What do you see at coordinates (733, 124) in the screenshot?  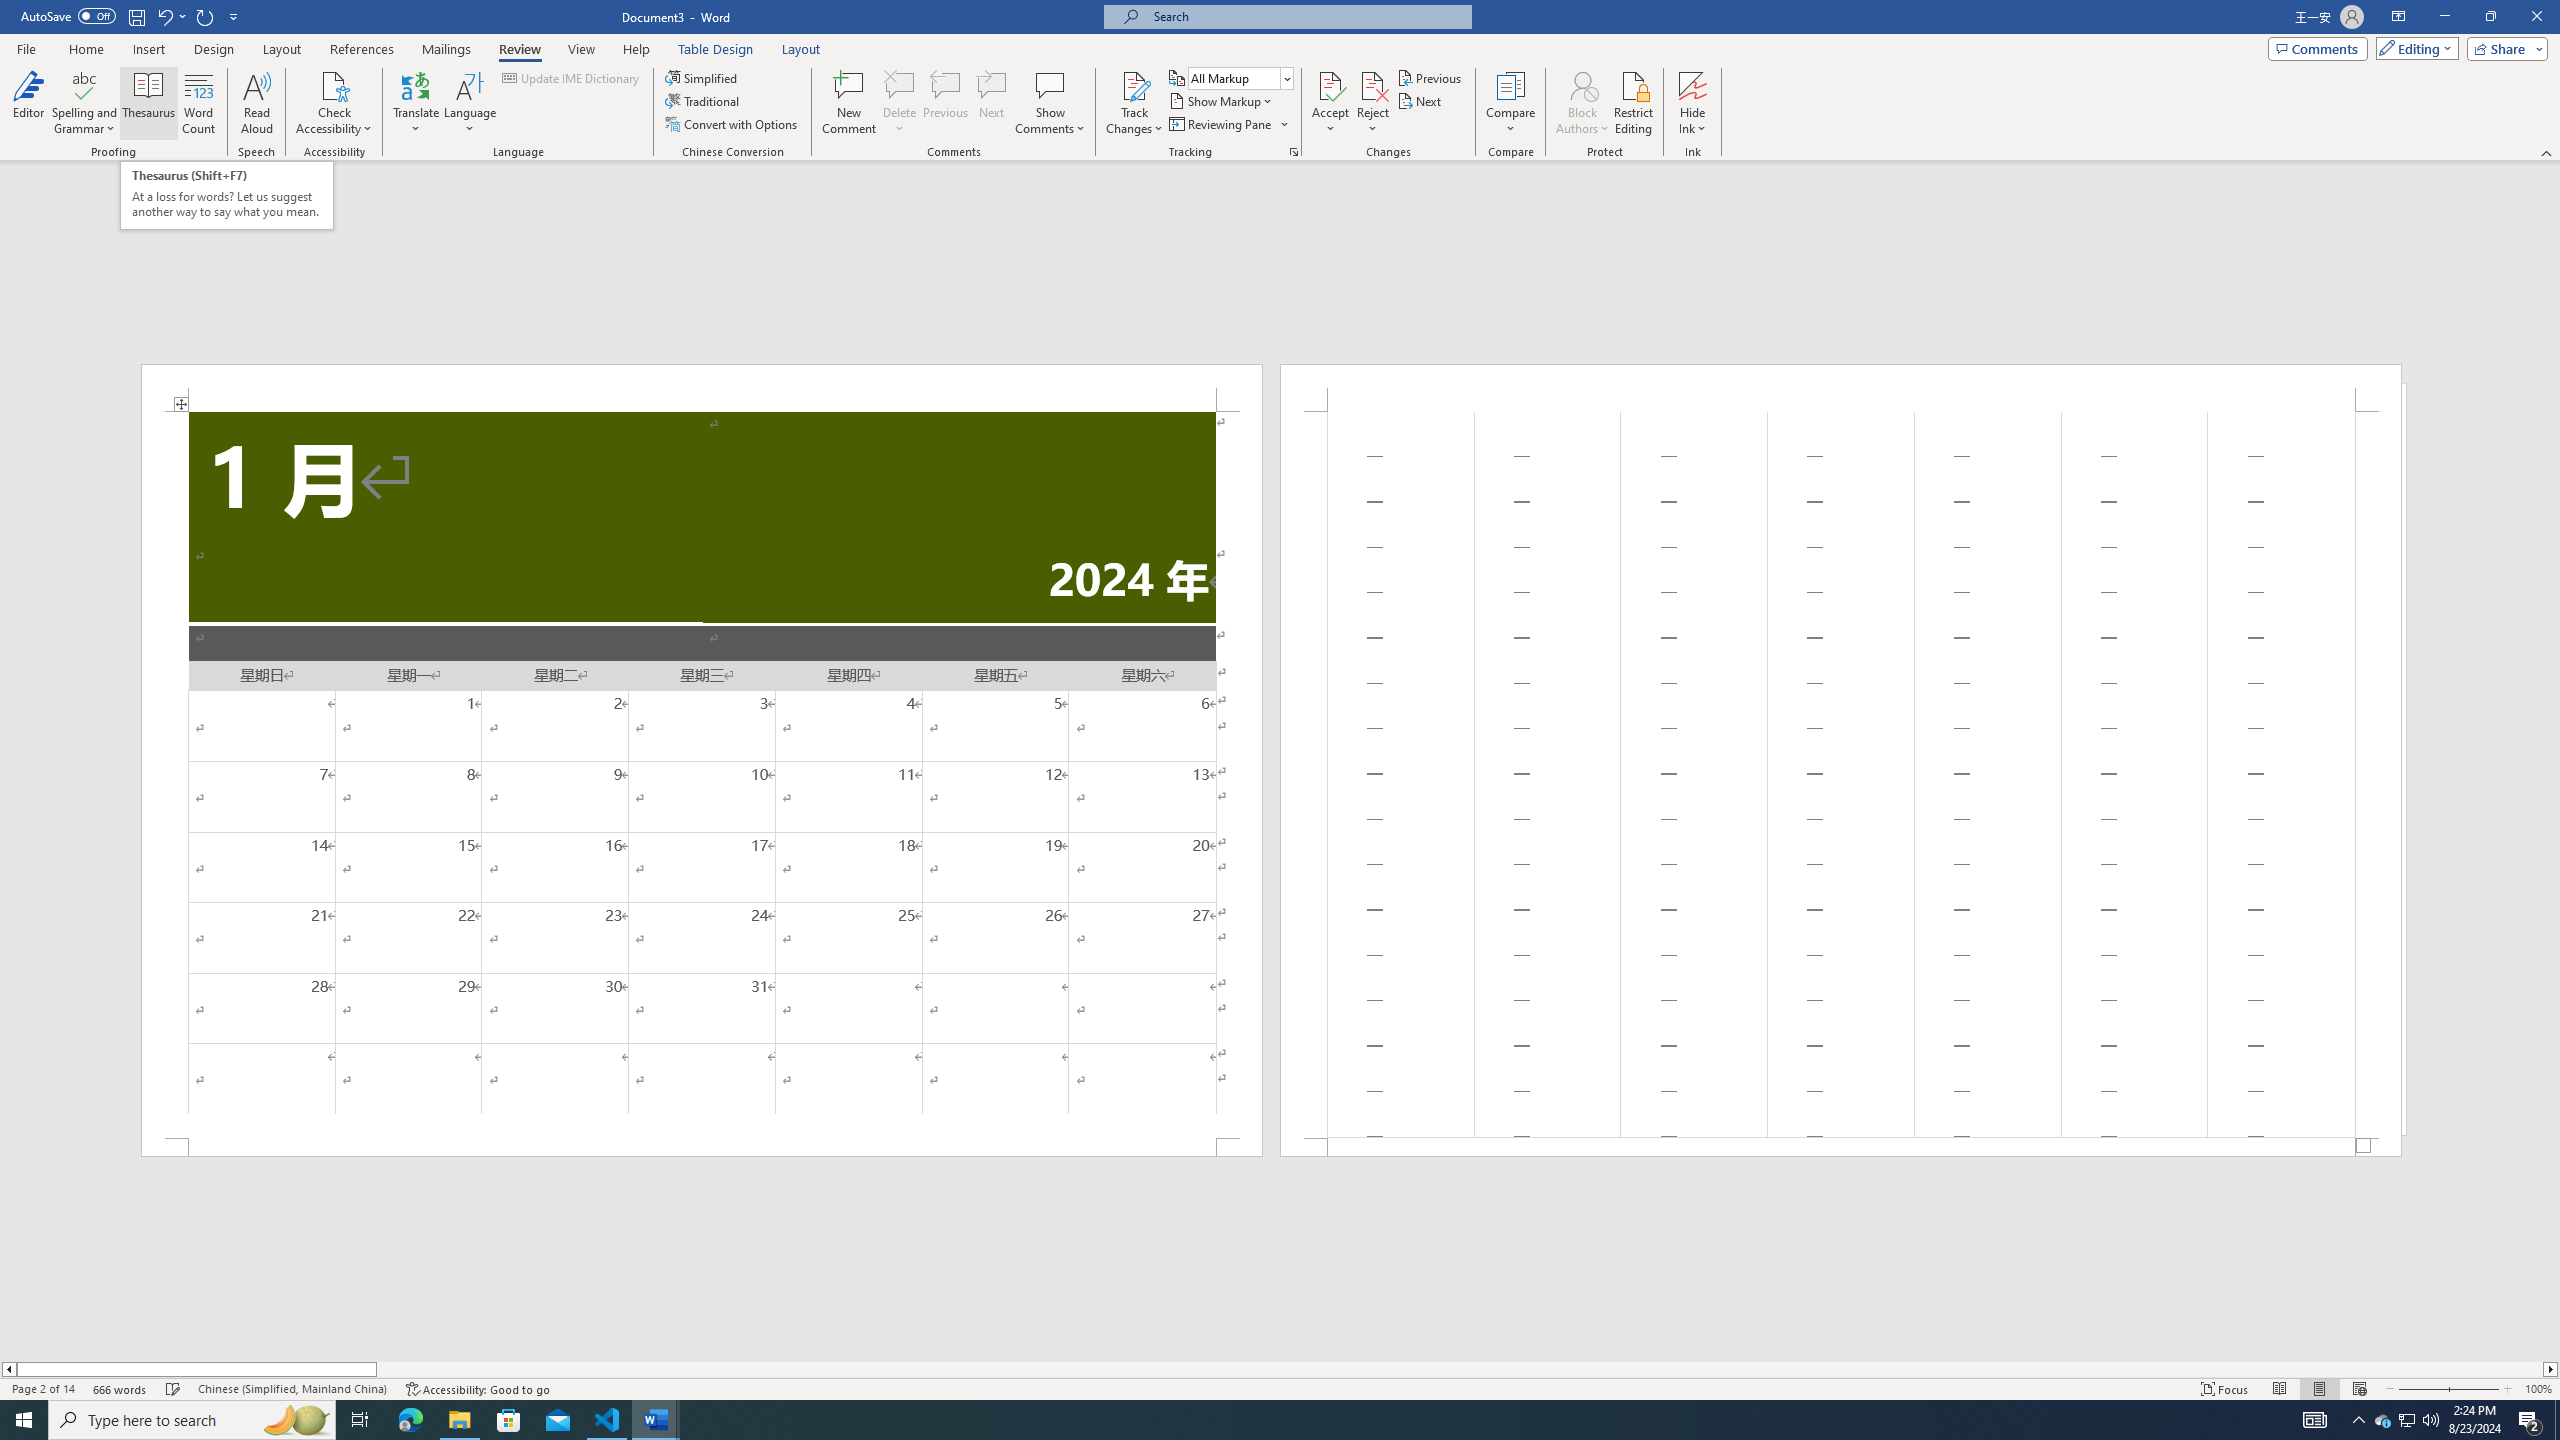 I see `Convert with Options...` at bounding box center [733, 124].